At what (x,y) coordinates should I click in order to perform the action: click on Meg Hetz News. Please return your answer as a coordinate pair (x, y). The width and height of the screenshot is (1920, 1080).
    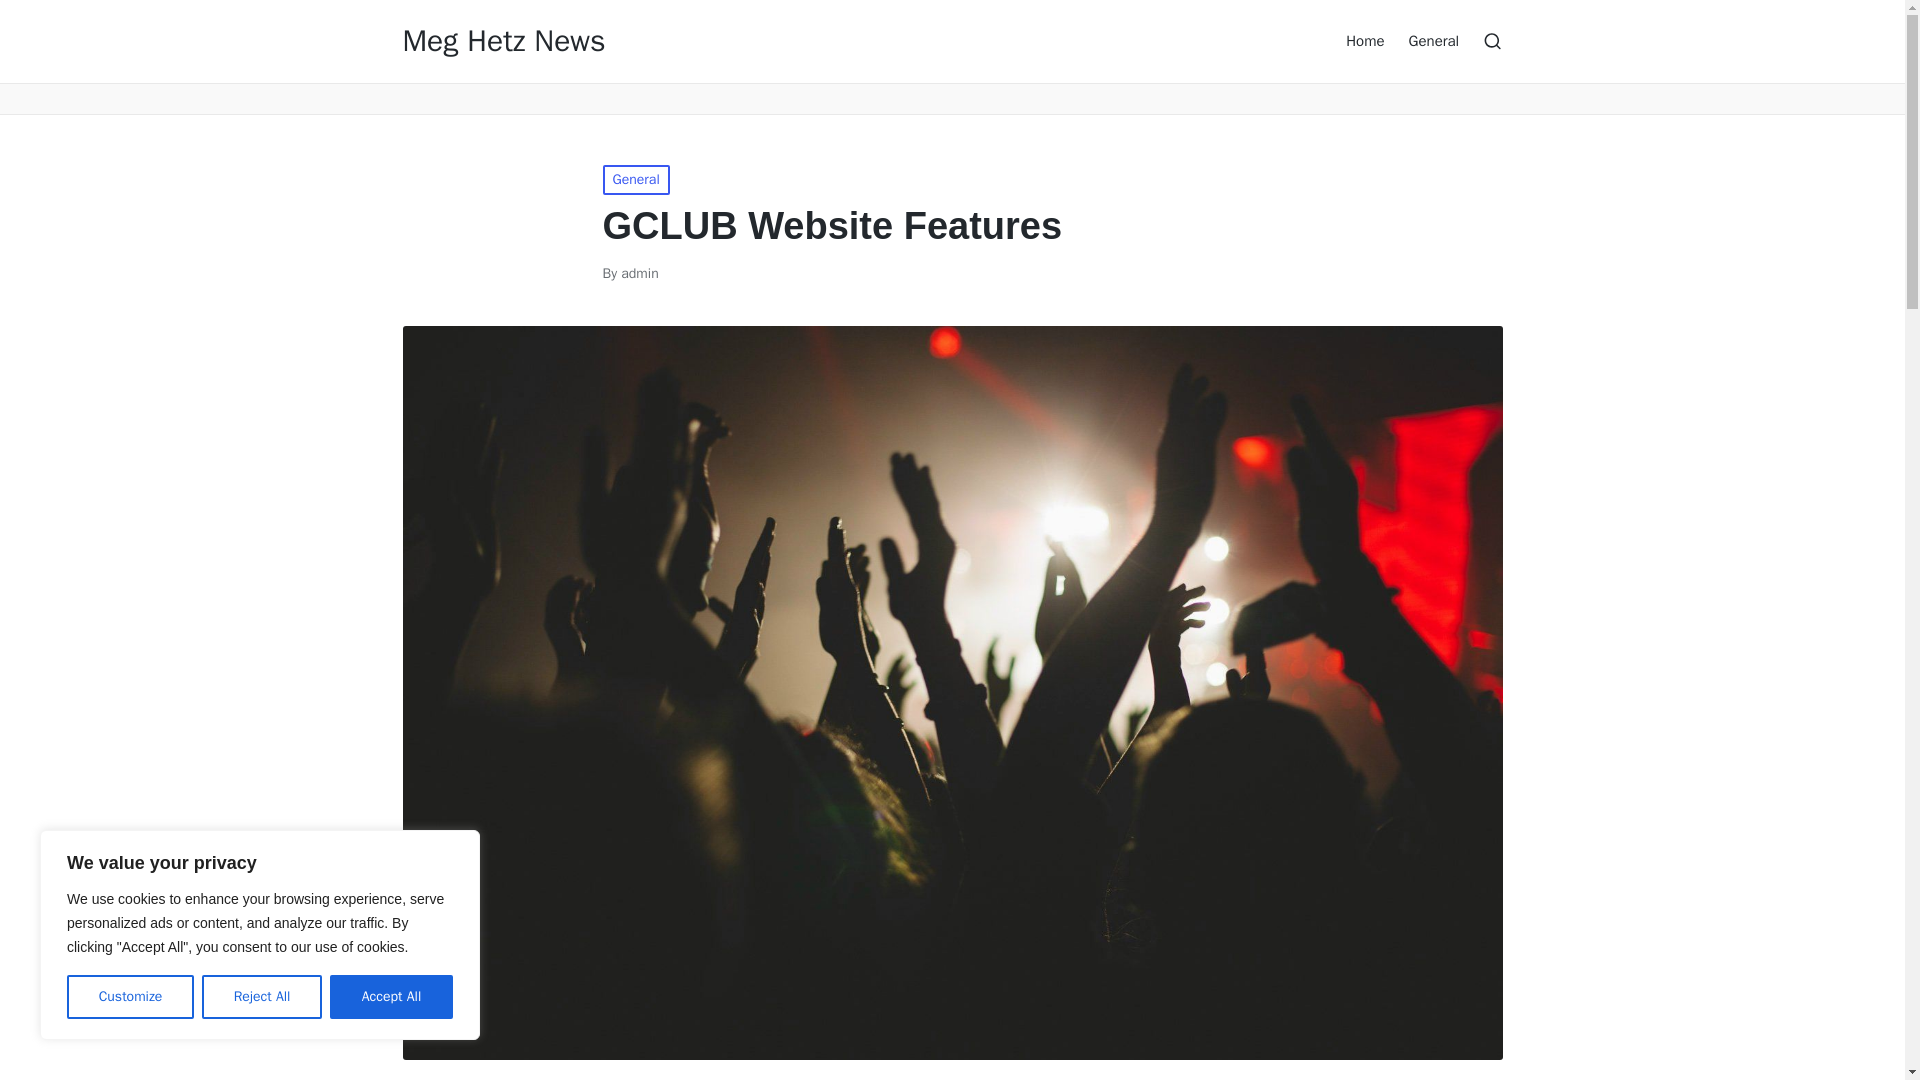
    Looking at the image, I should click on (502, 41).